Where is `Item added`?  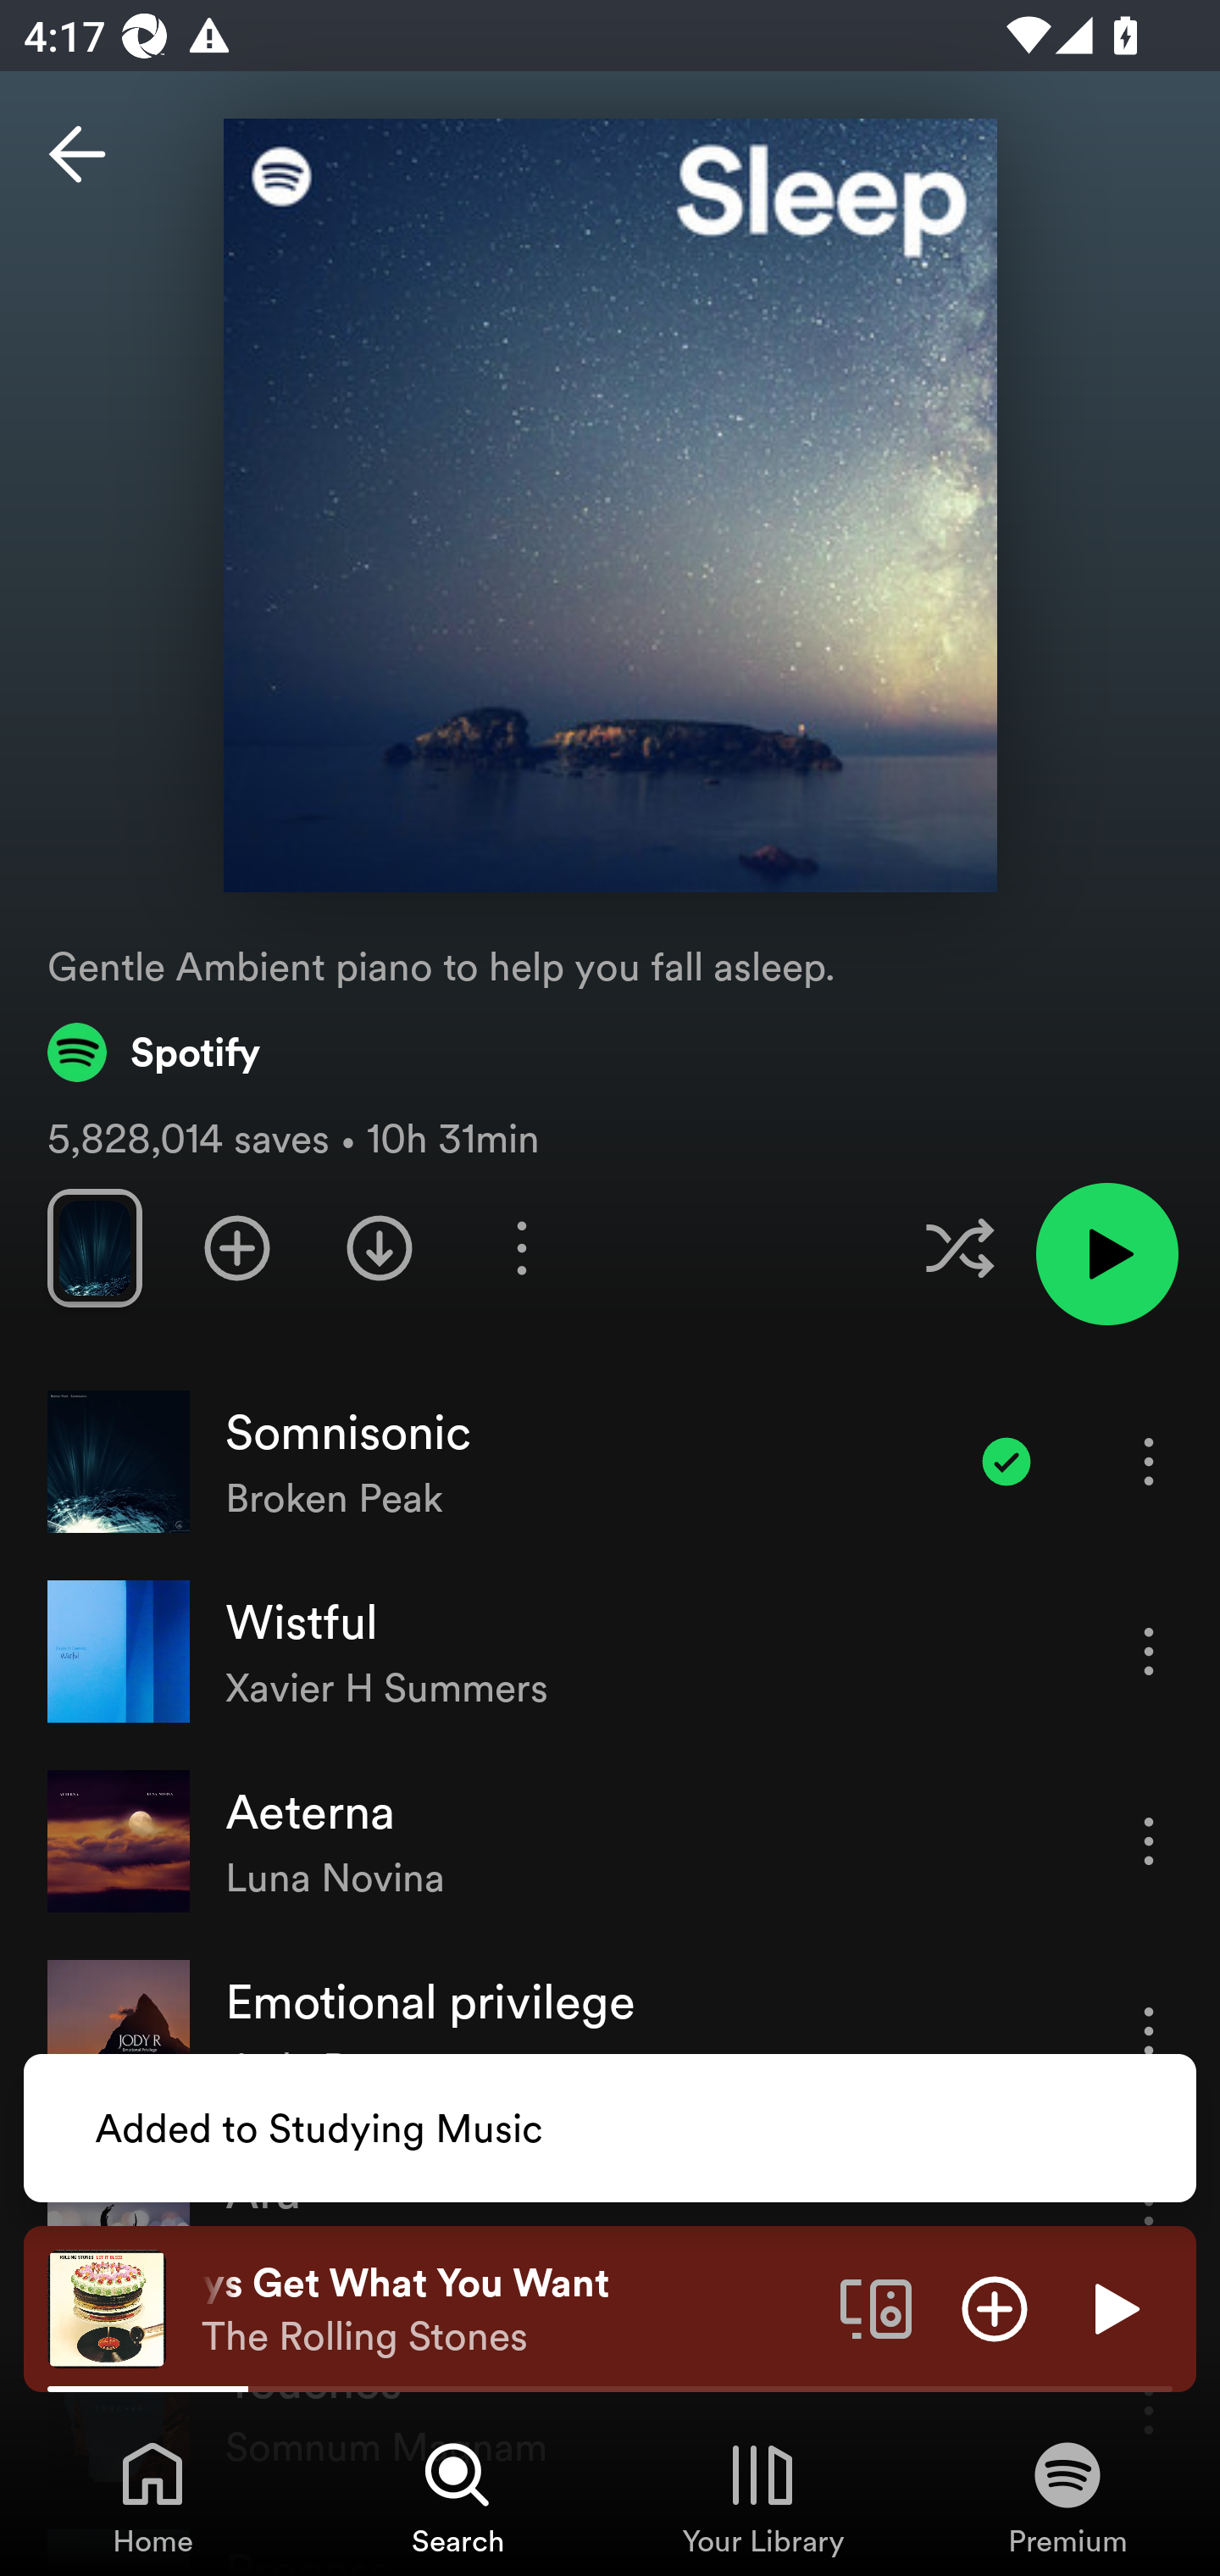 Item added is located at coordinates (1006, 1461).